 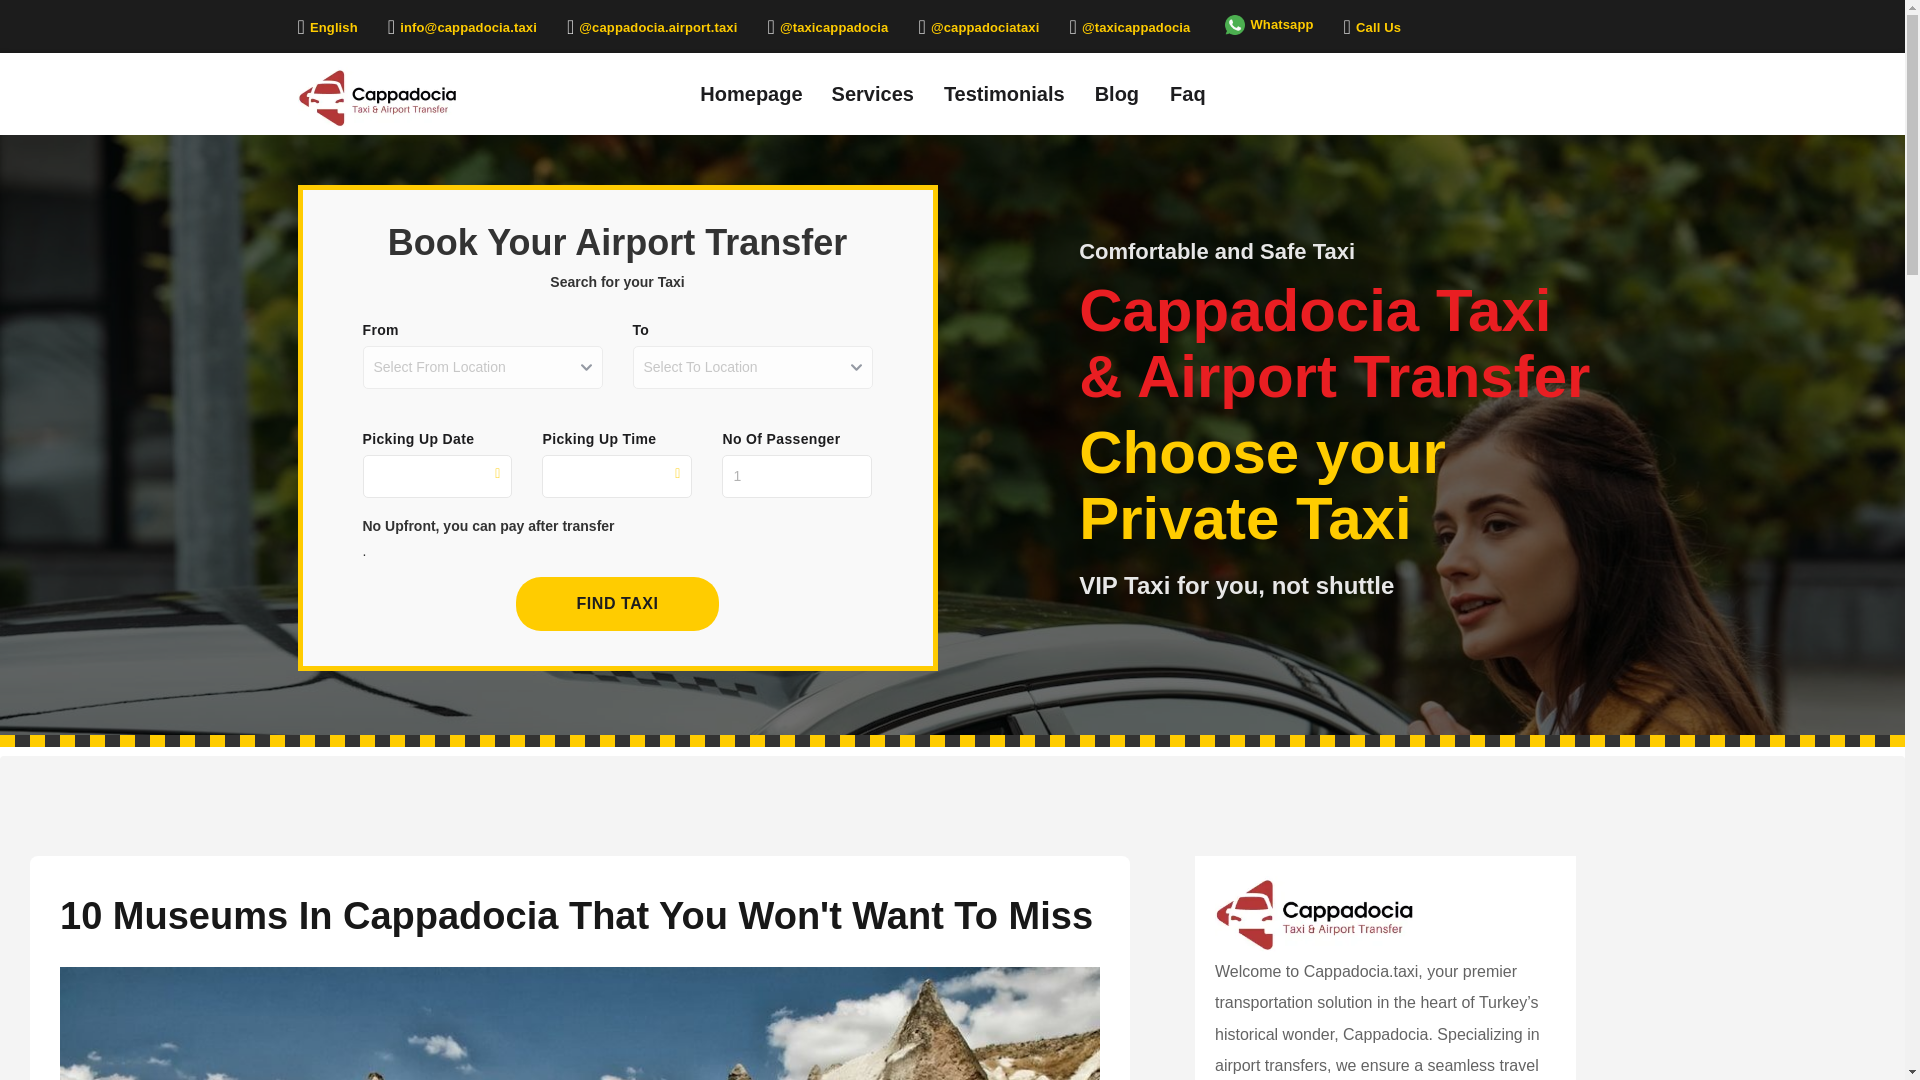 I want to click on English, so click(x=327, y=26).